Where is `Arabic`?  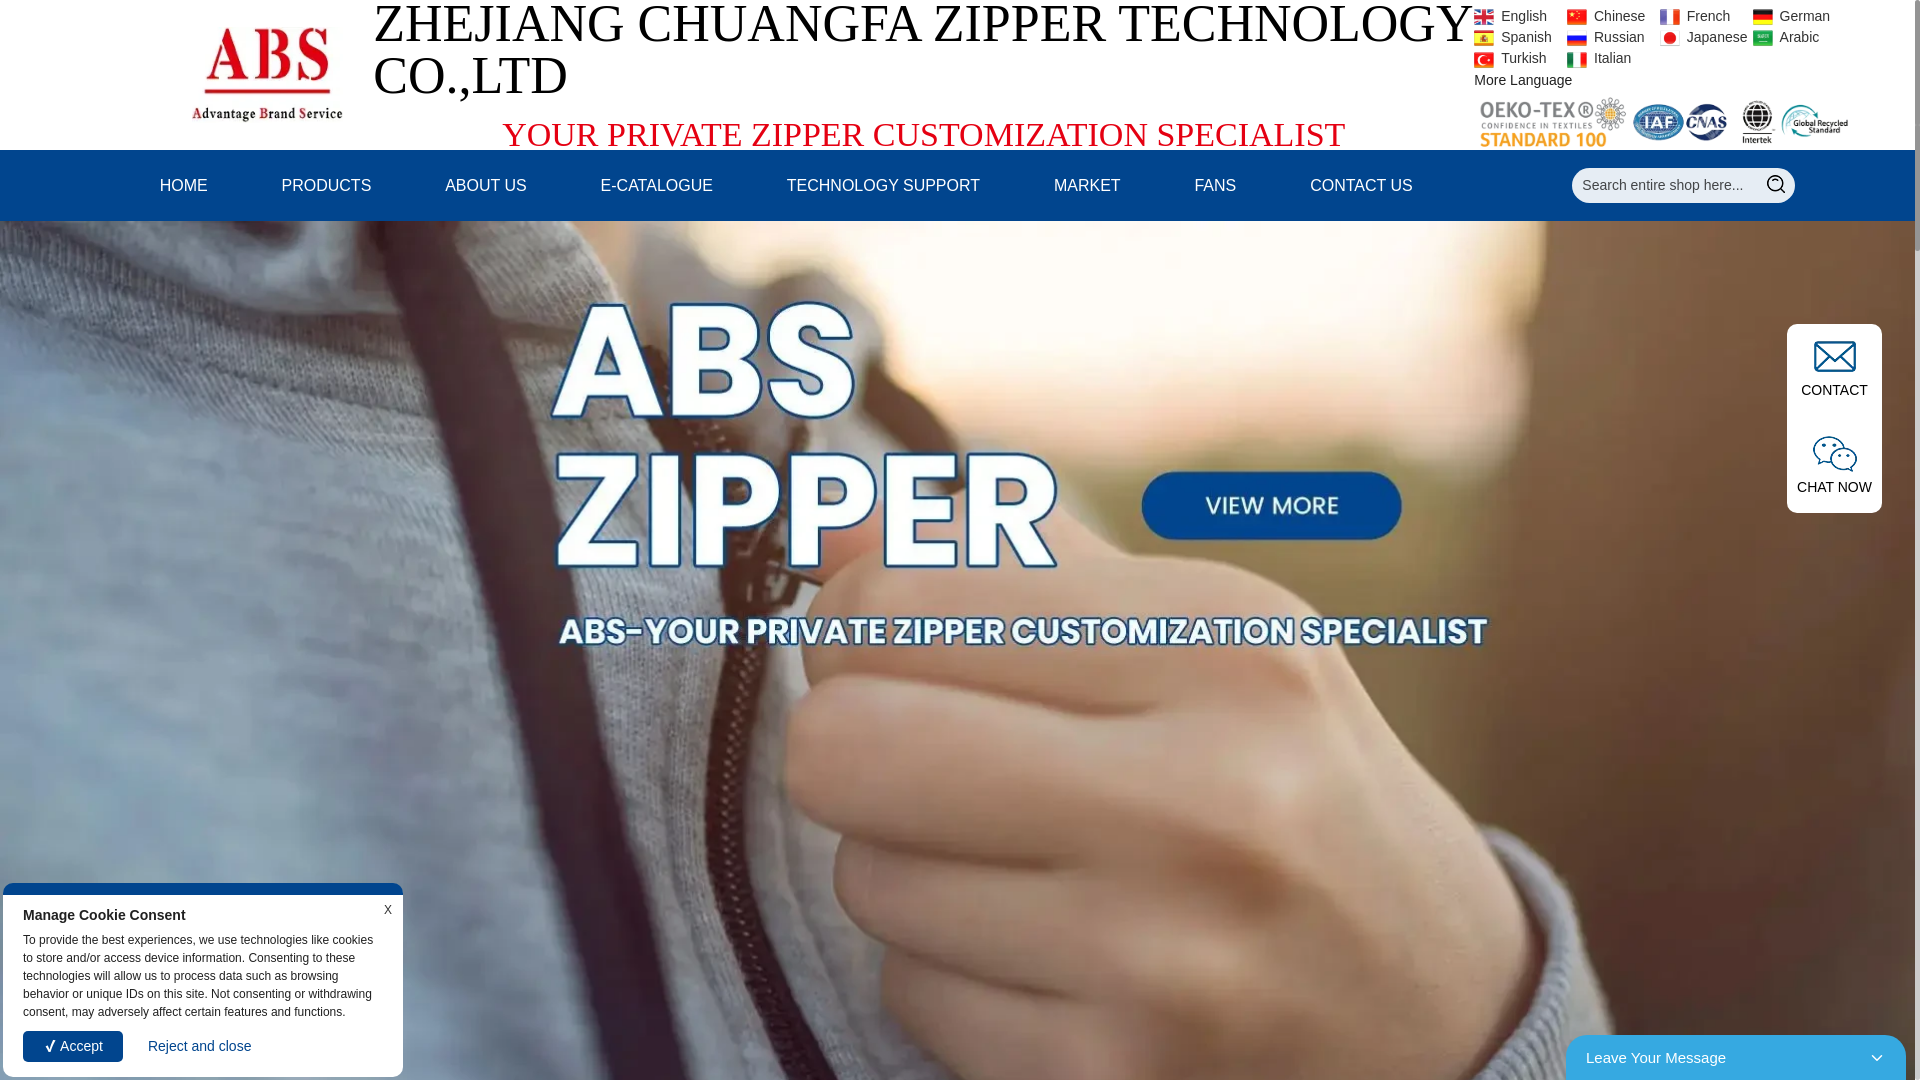
Arabic is located at coordinates (1796, 37).